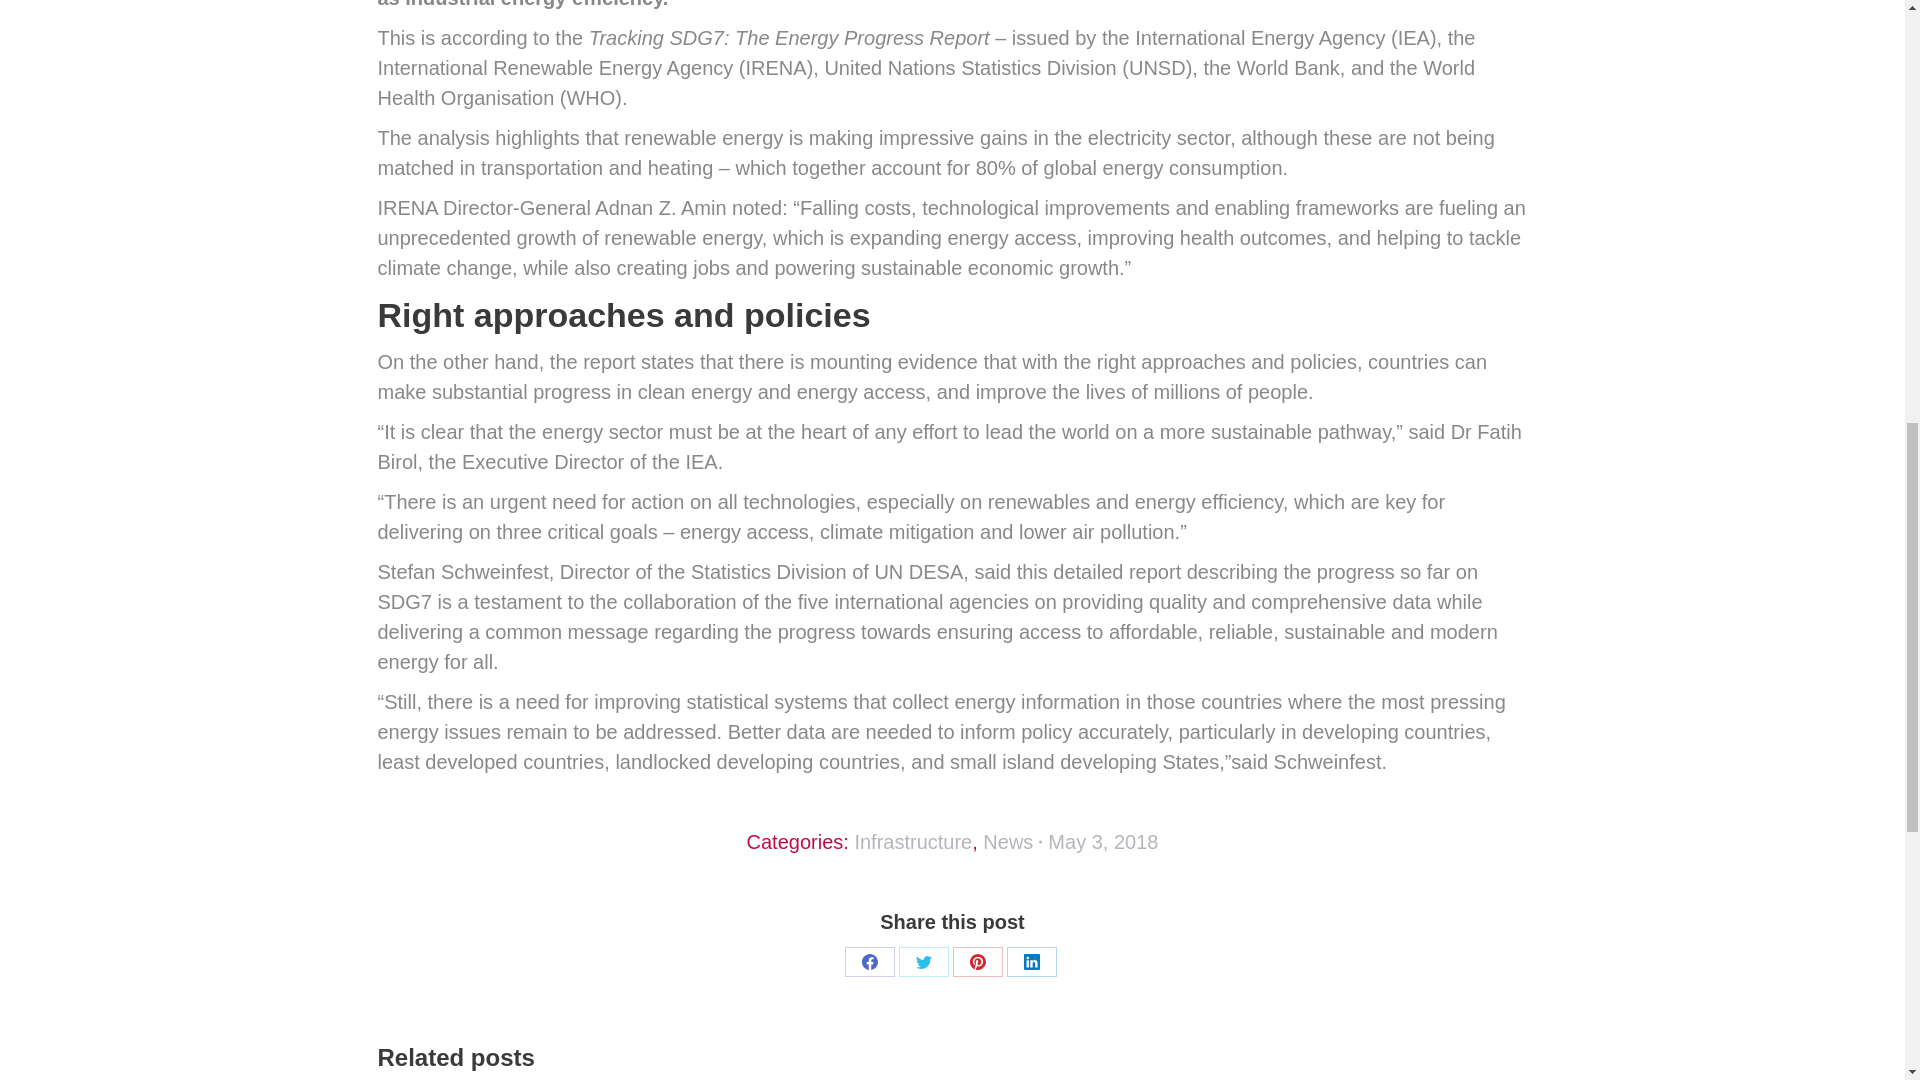  What do you see at coordinates (923, 962) in the screenshot?
I see `Twitter` at bounding box center [923, 962].